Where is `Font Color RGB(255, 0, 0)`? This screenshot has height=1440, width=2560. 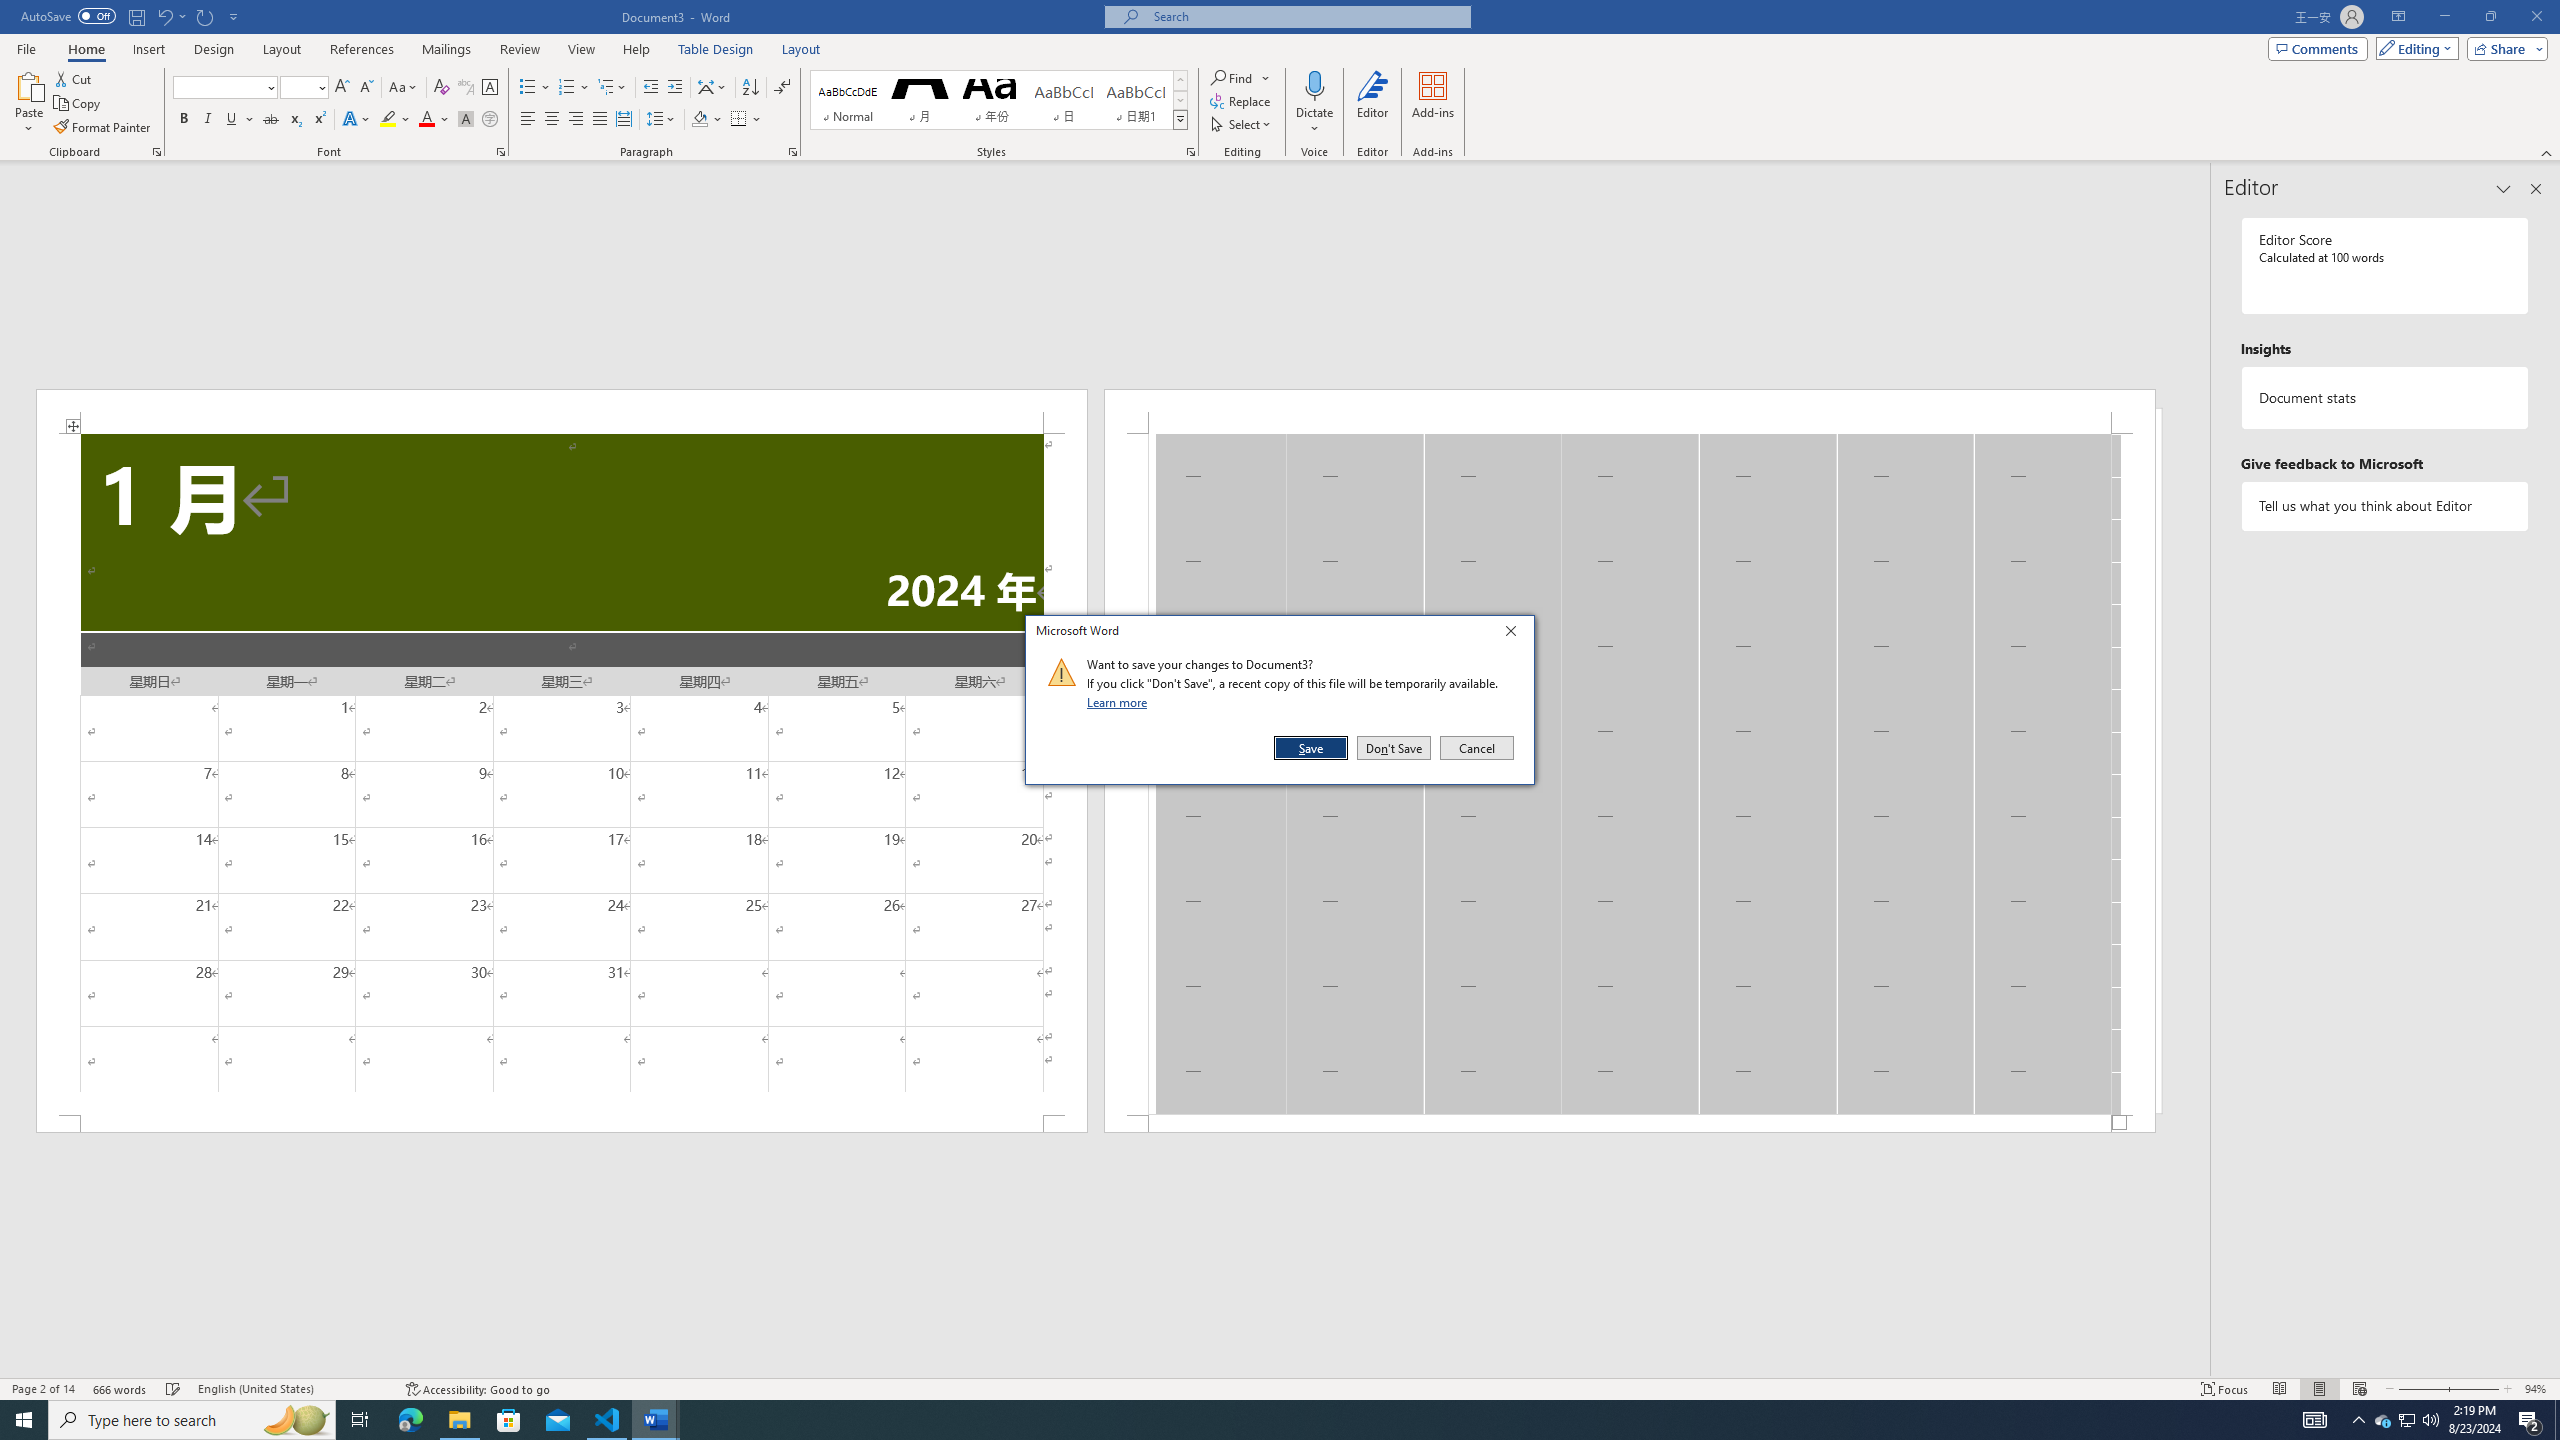
Font Color RGB(255, 0, 0) is located at coordinates (426, 120).